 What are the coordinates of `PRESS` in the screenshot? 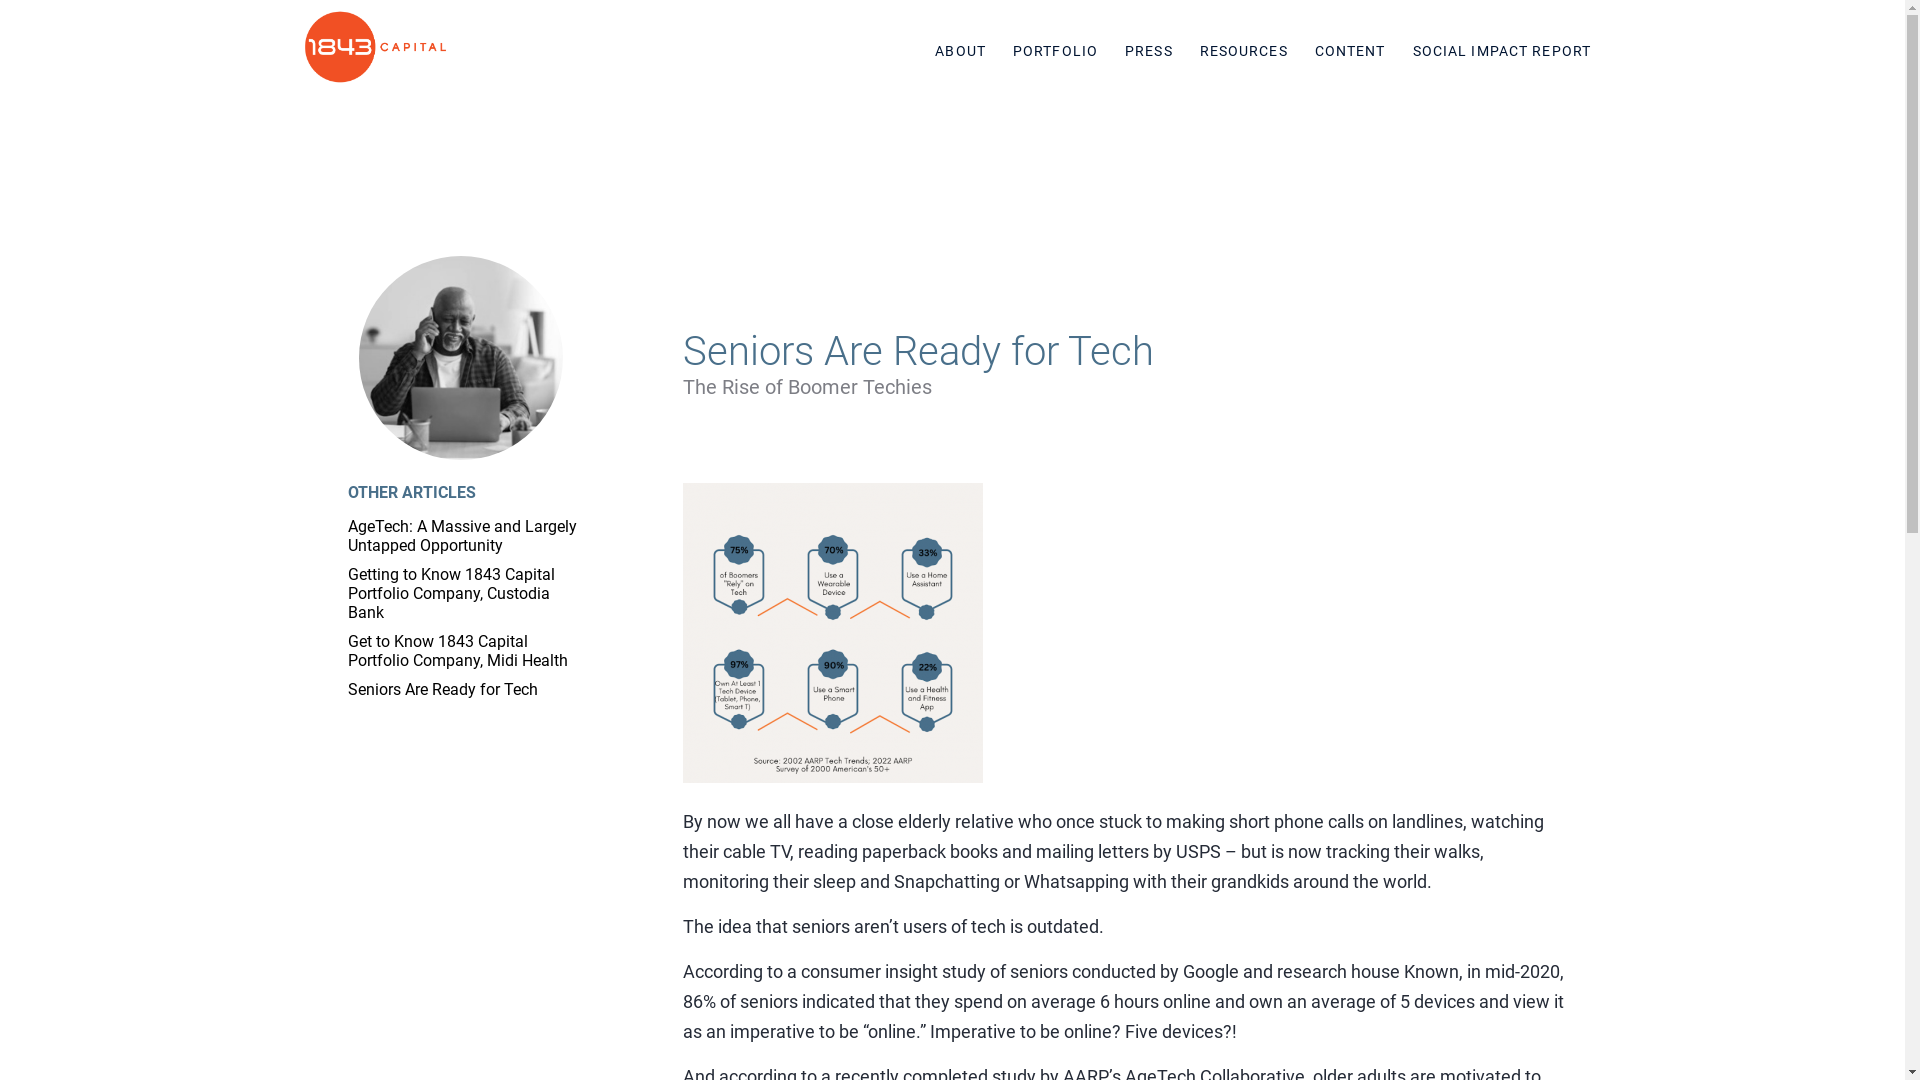 It's located at (1149, 51).